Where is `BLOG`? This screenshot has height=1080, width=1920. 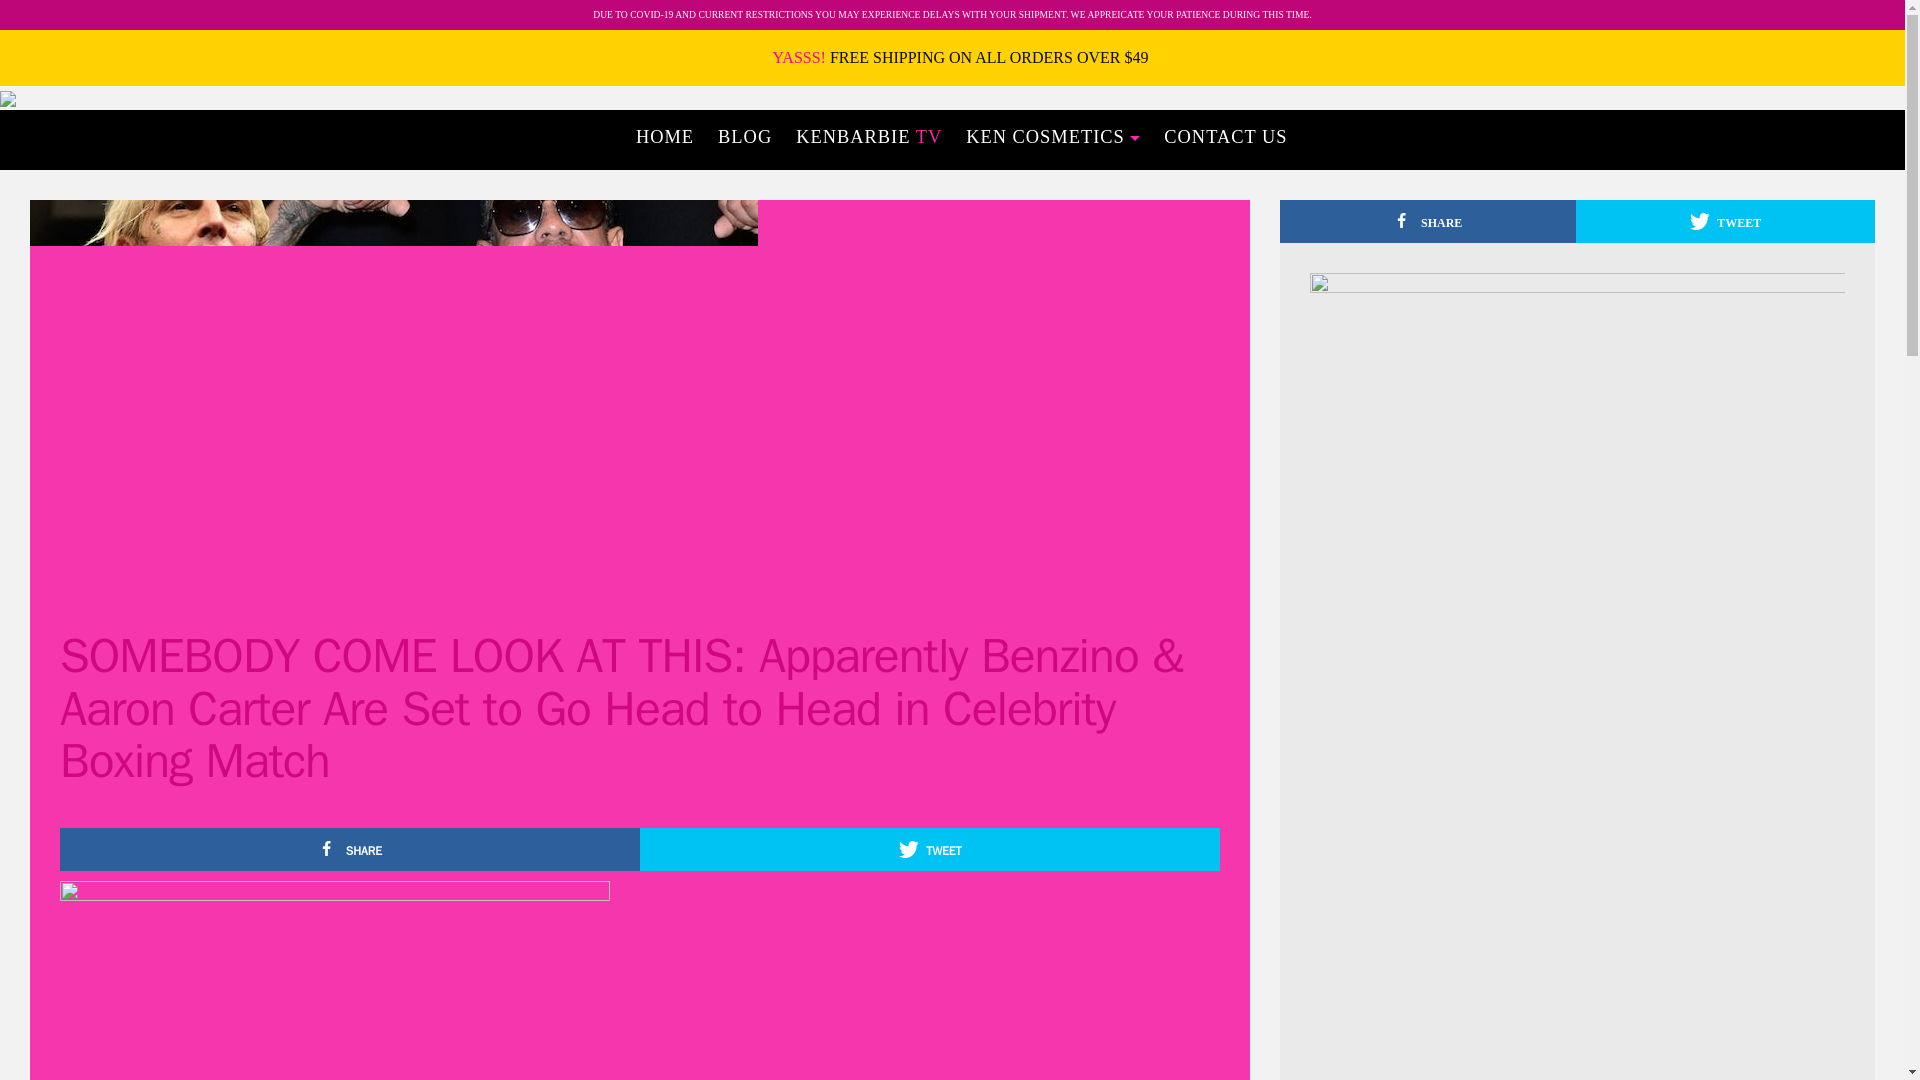
BLOG is located at coordinates (744, 136).